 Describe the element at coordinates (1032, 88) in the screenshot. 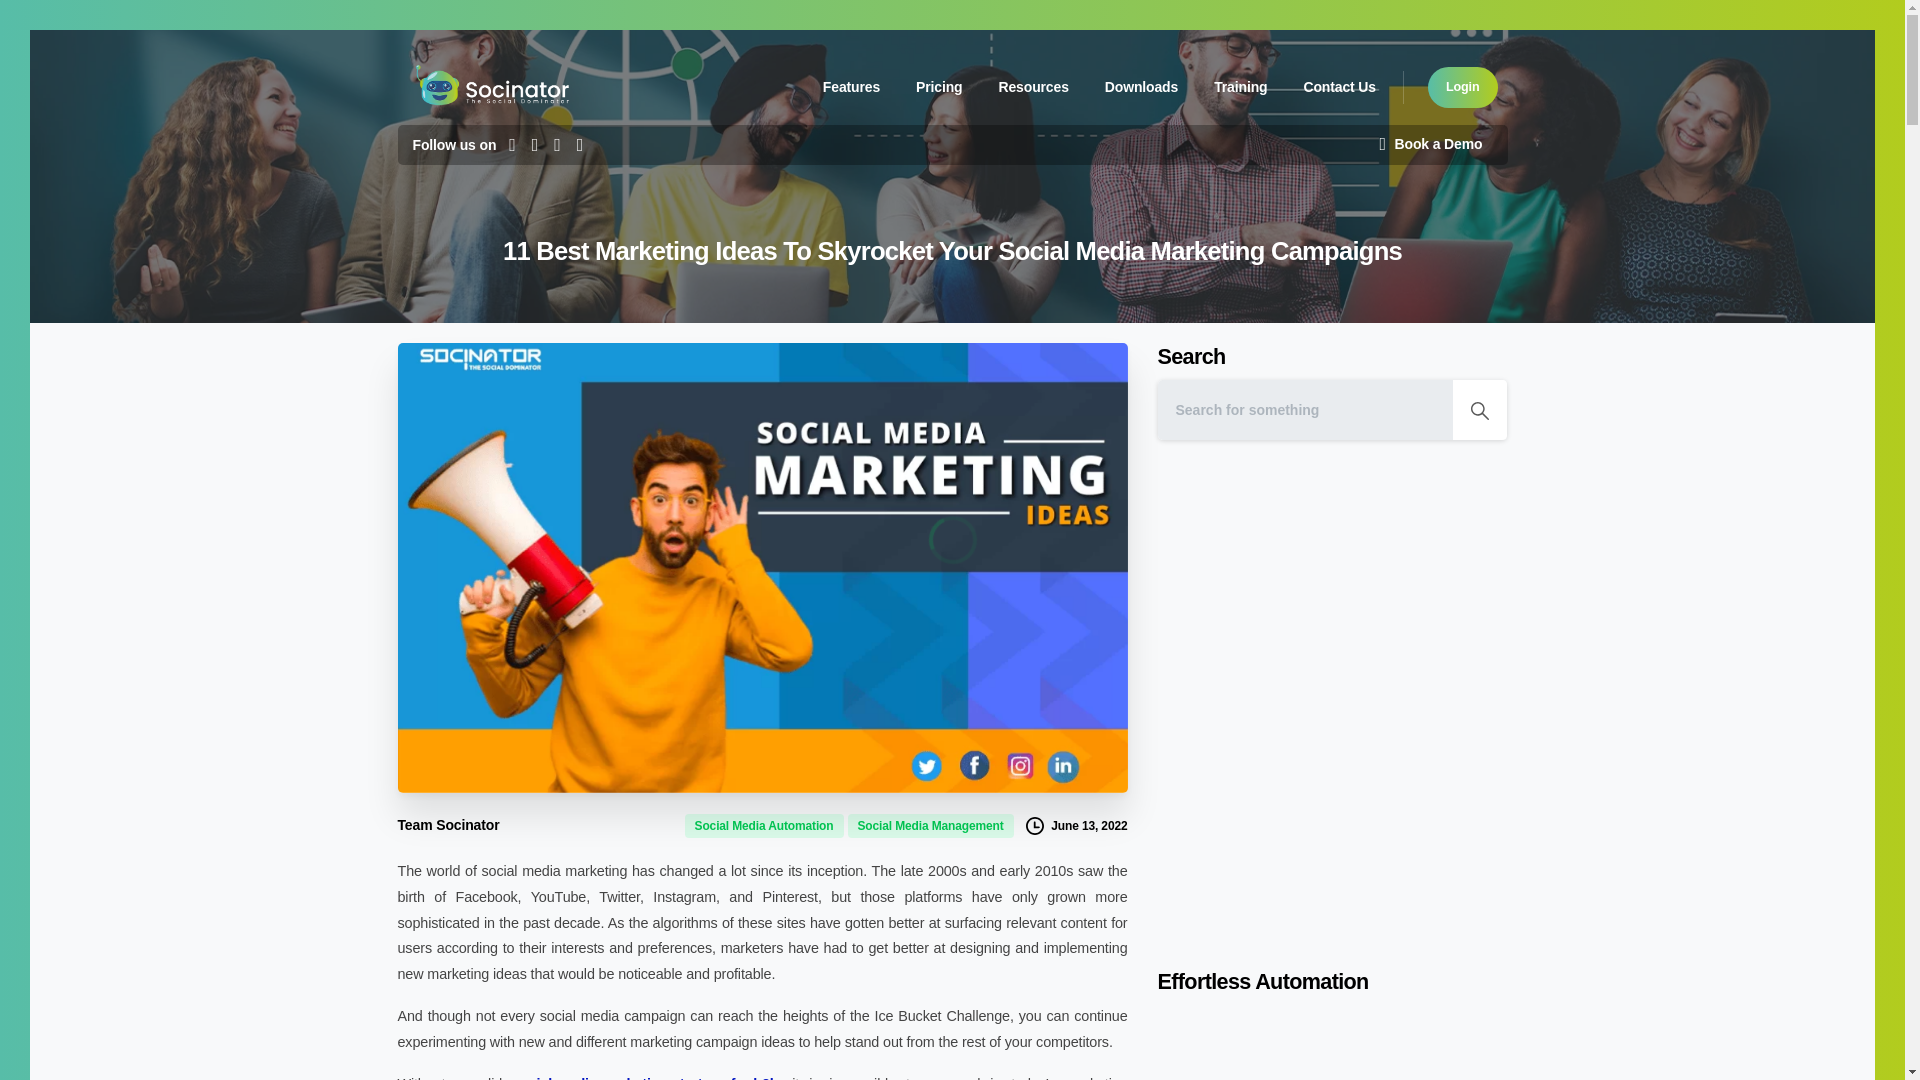

I see `Resources` at that location.